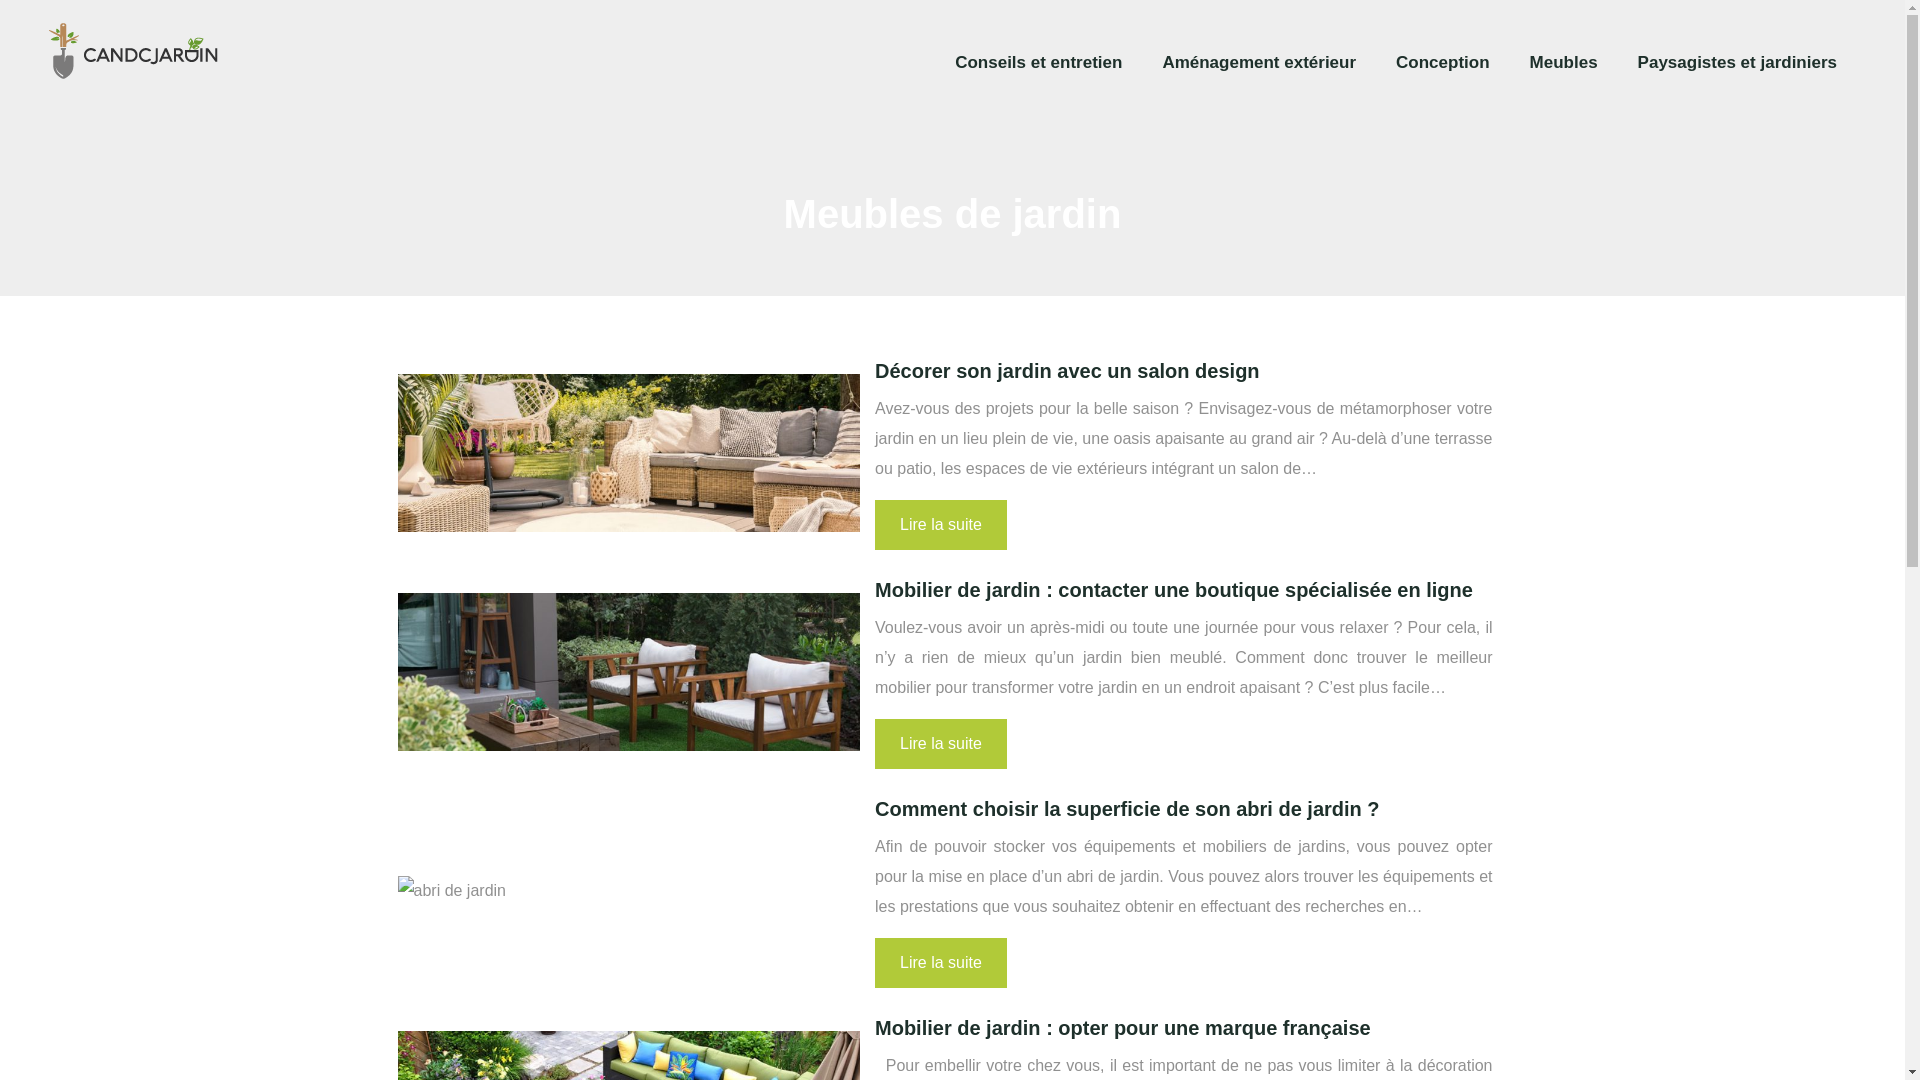  I want to click on Lire la suite, so click(941, 744).